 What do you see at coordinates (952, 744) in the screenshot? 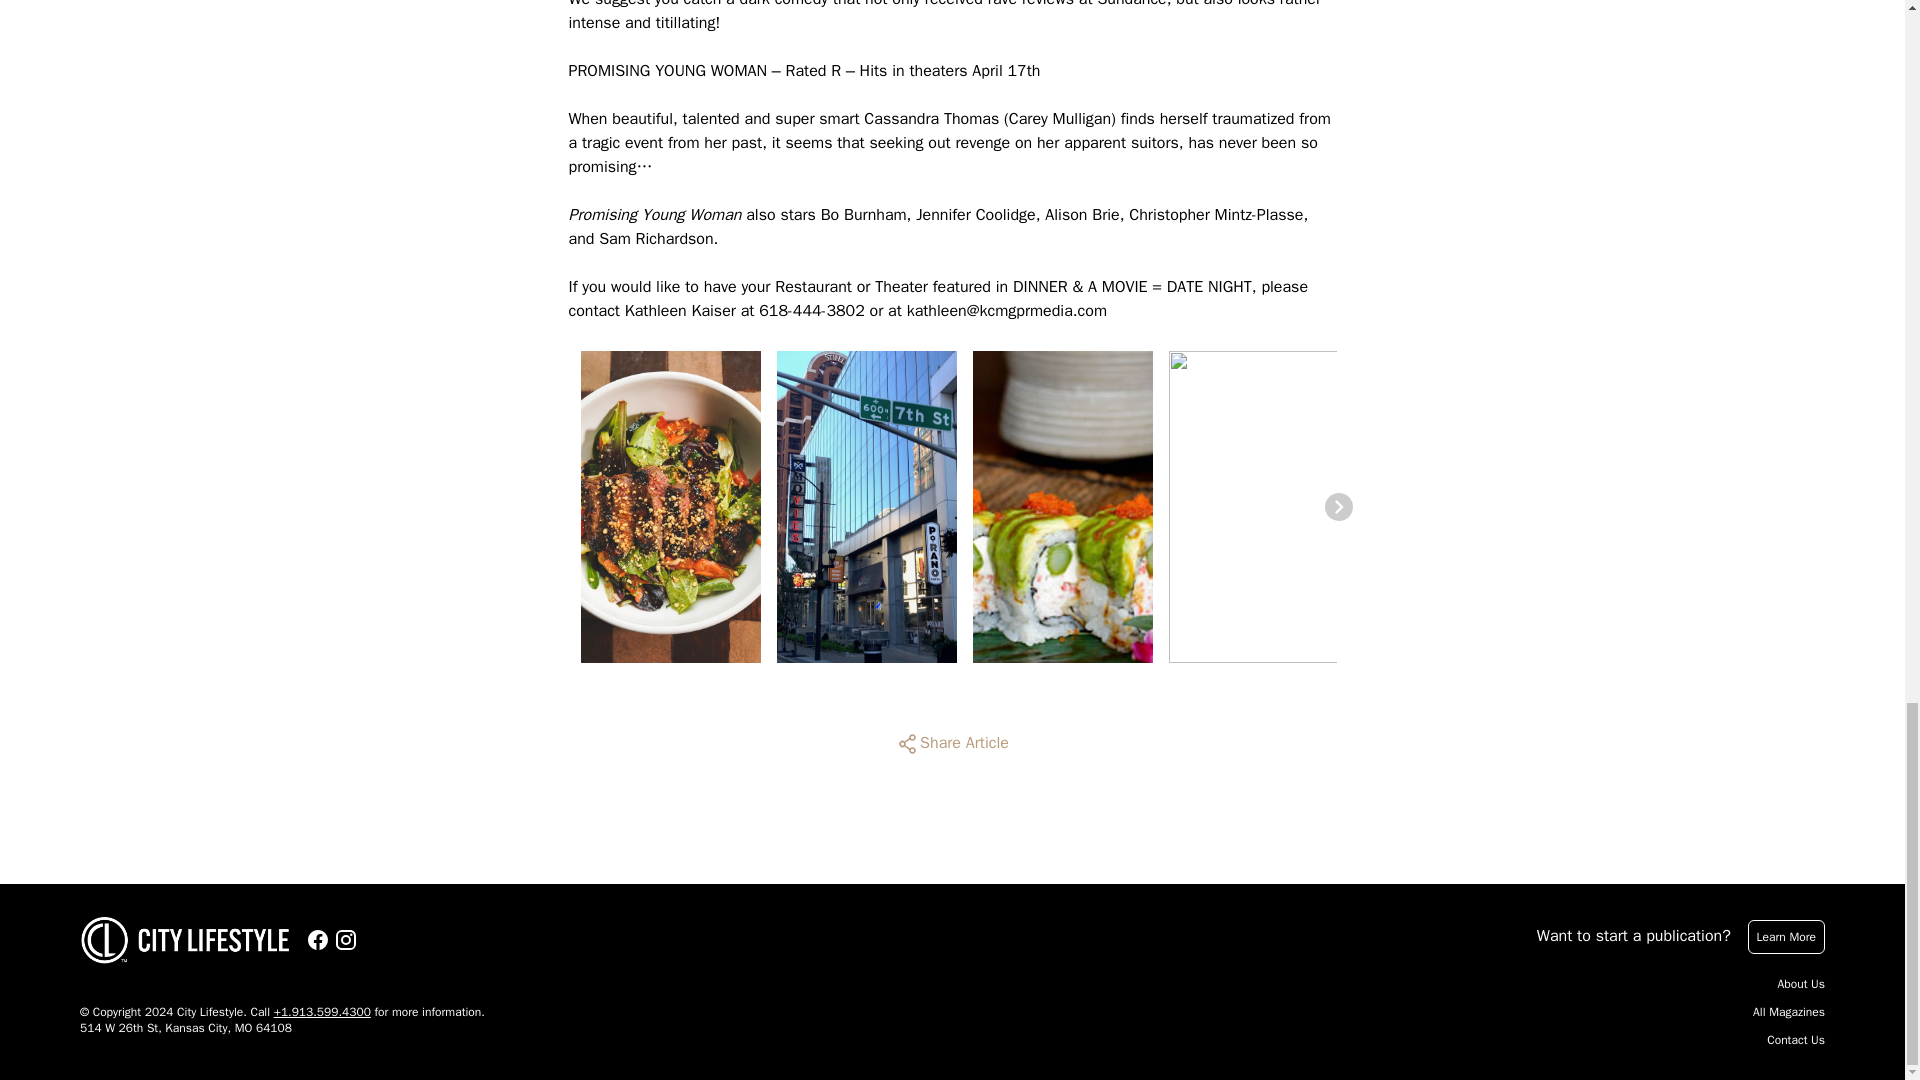
I see `Share Article` at bounding box center [952, 744].